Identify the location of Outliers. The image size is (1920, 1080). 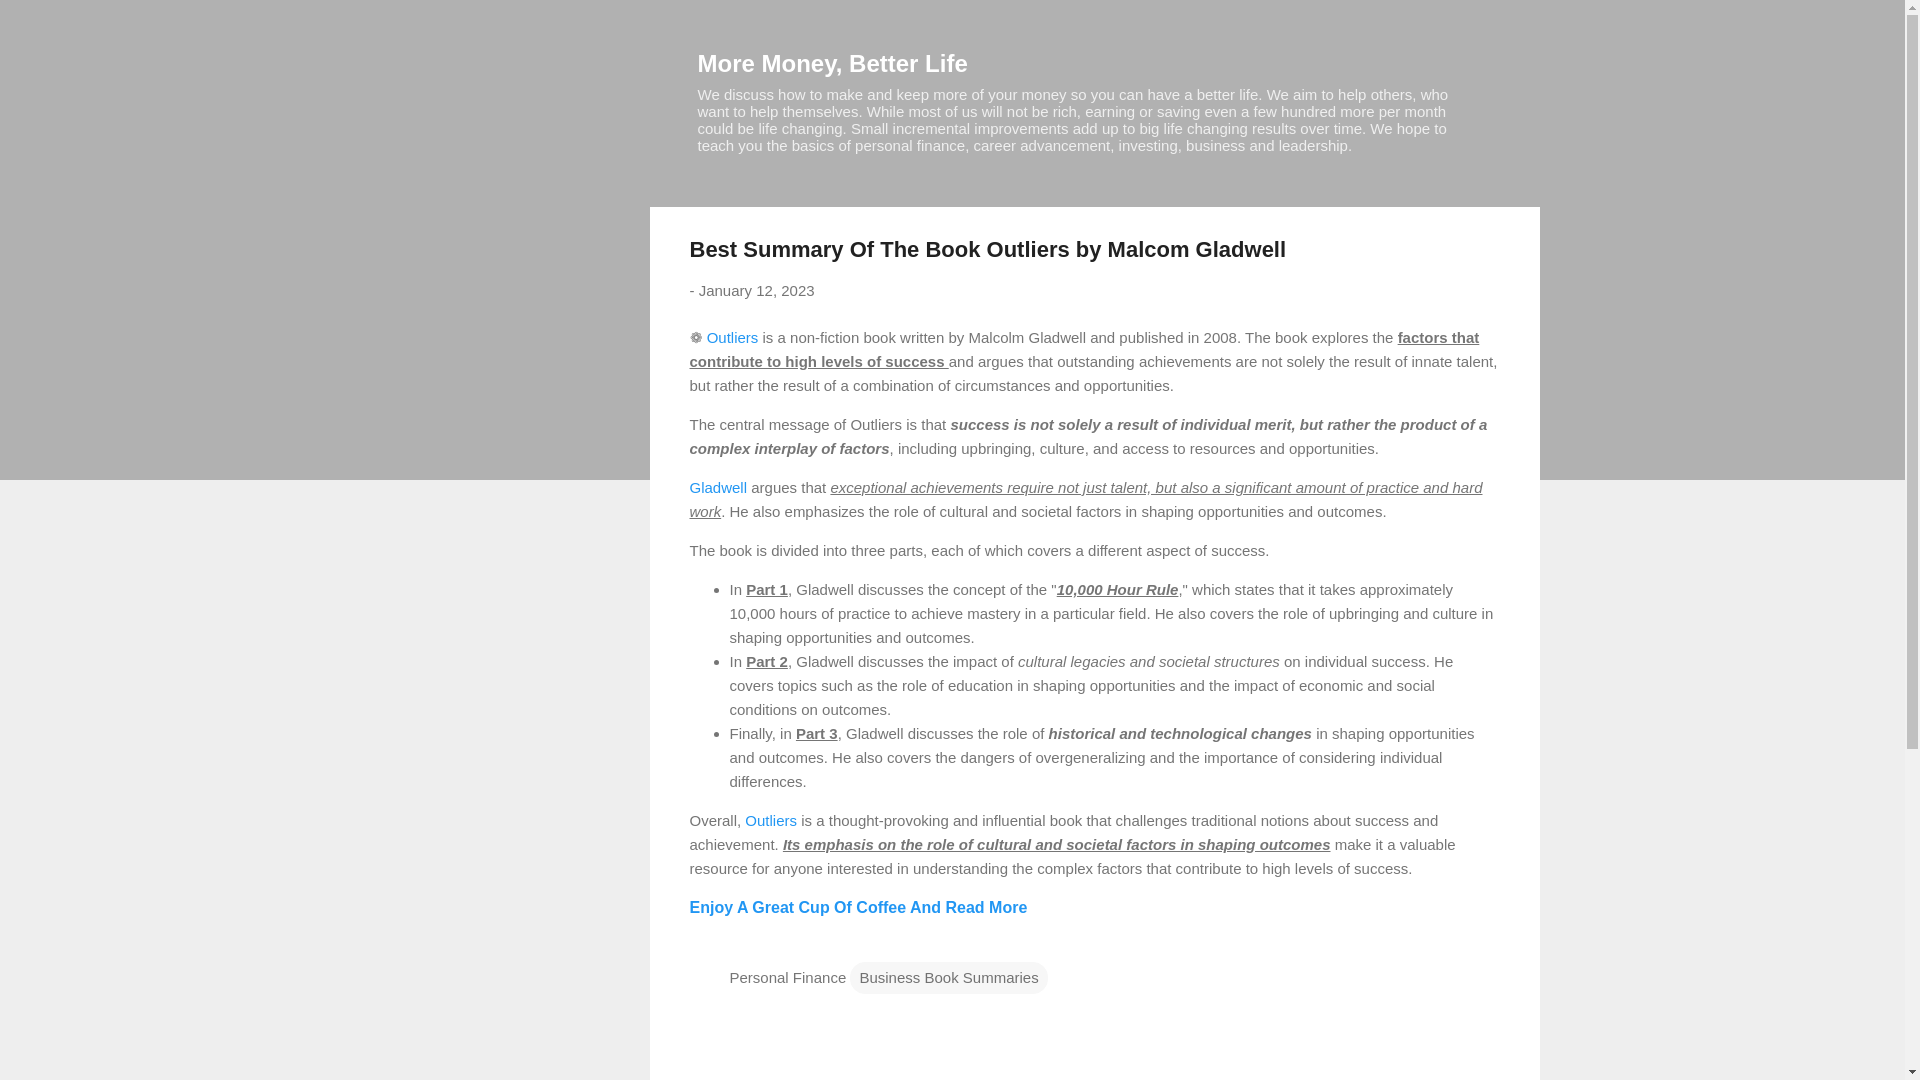
(732, 336).